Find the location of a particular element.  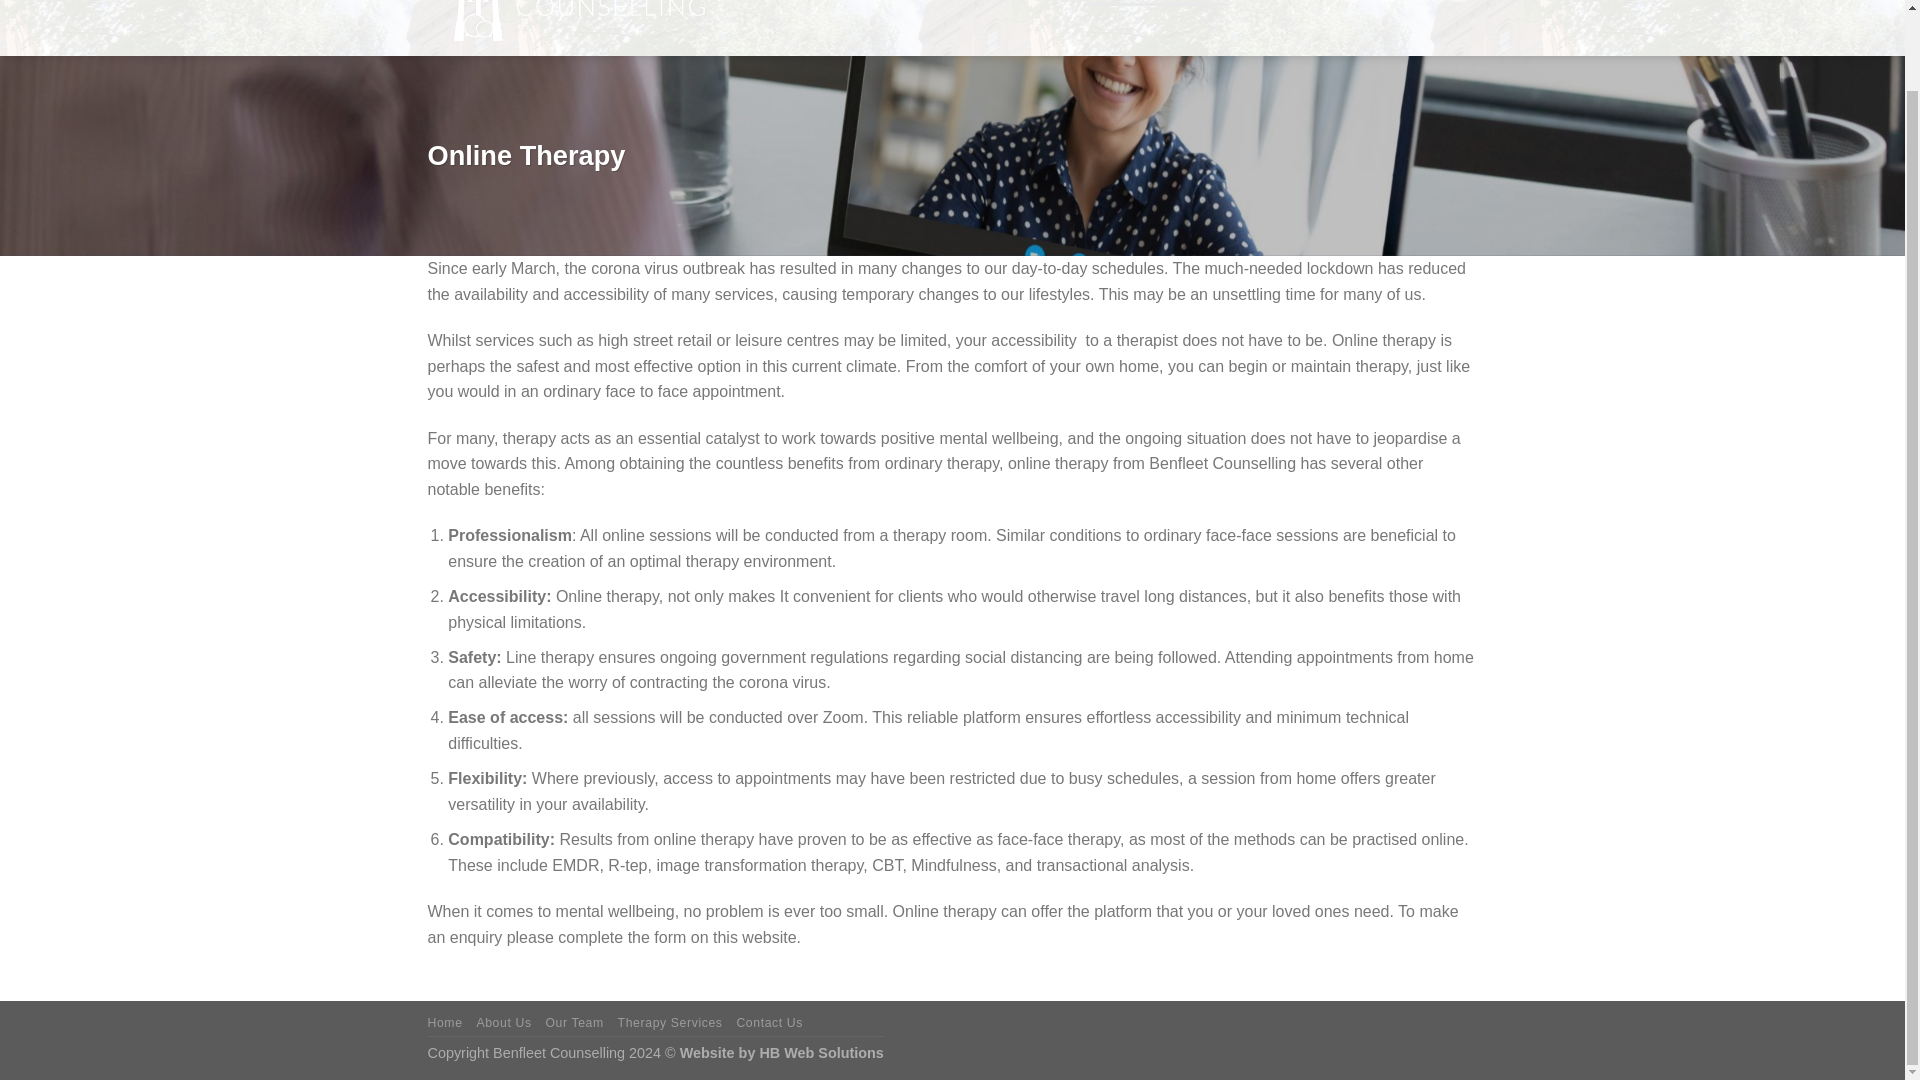

About Us is located at coordinates (504, 1023).